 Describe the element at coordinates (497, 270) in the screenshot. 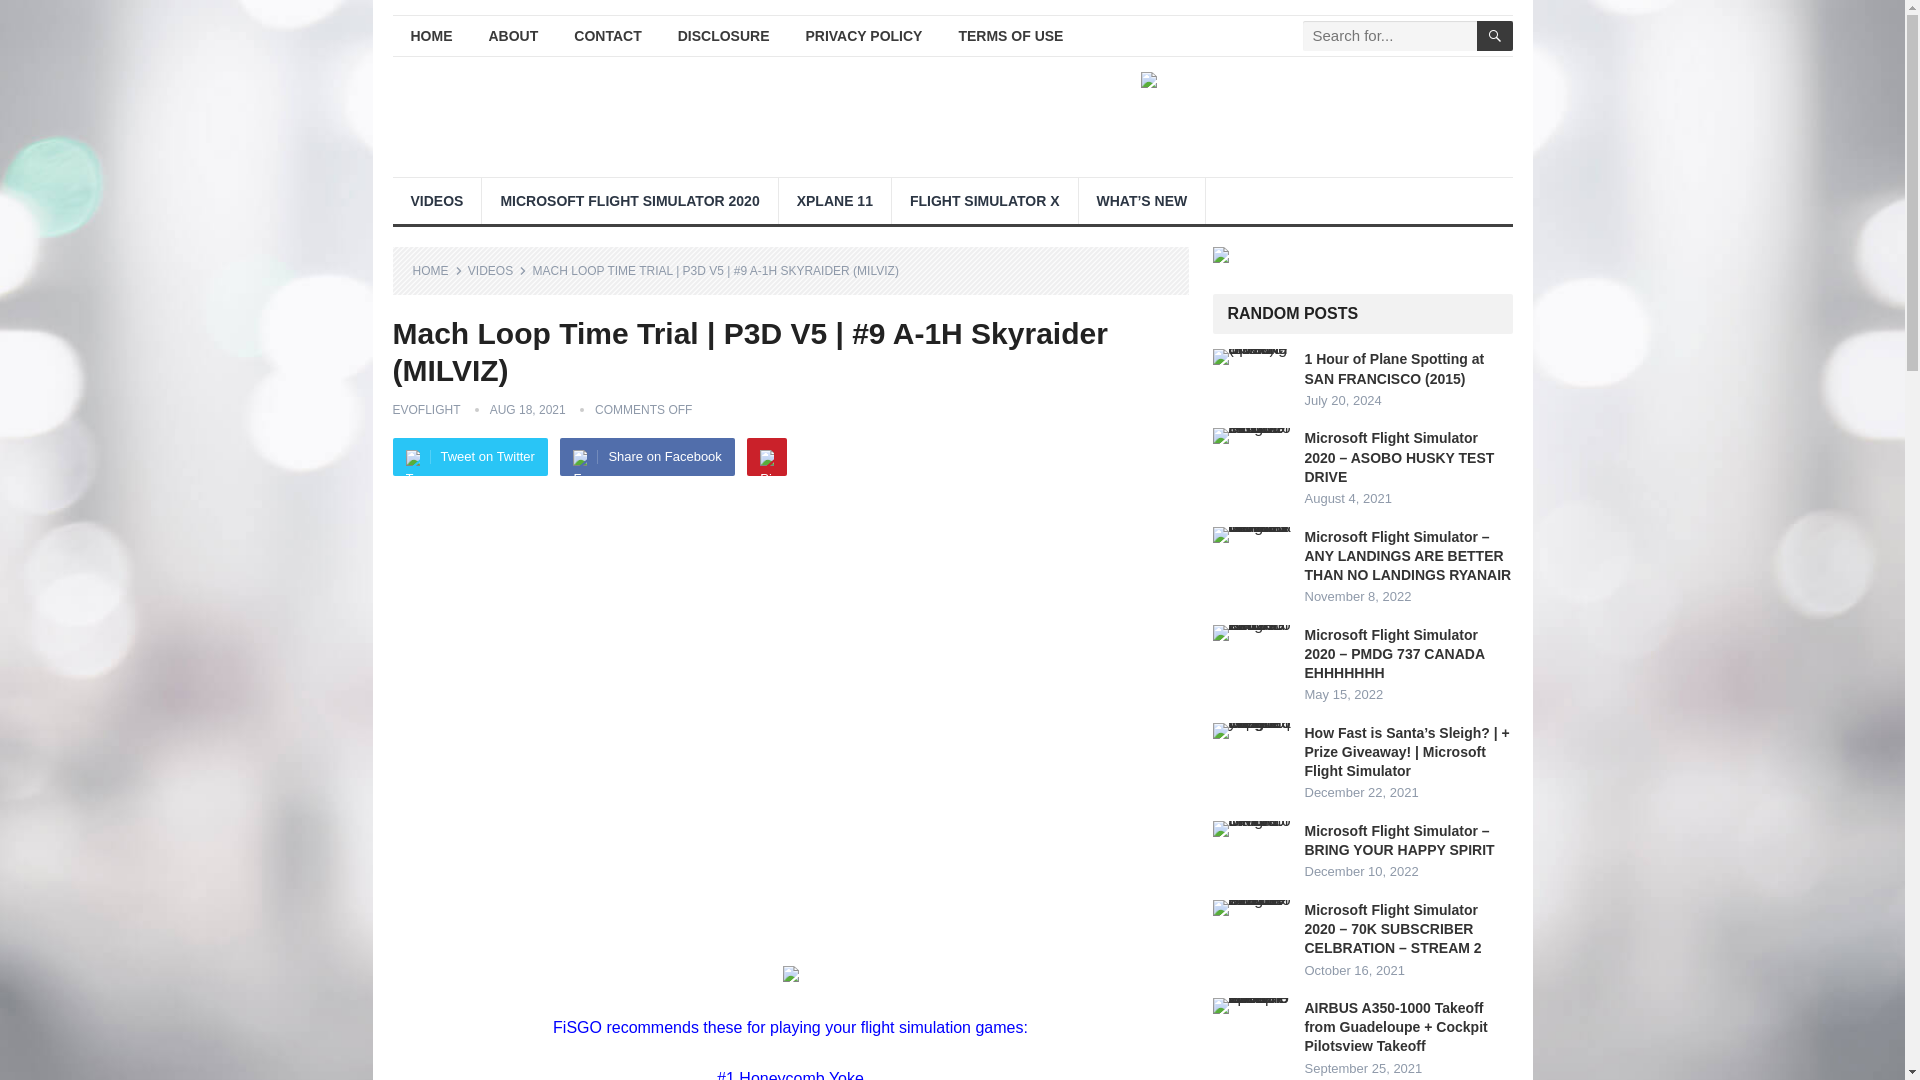

I see `View all posts in Videos` at that location.